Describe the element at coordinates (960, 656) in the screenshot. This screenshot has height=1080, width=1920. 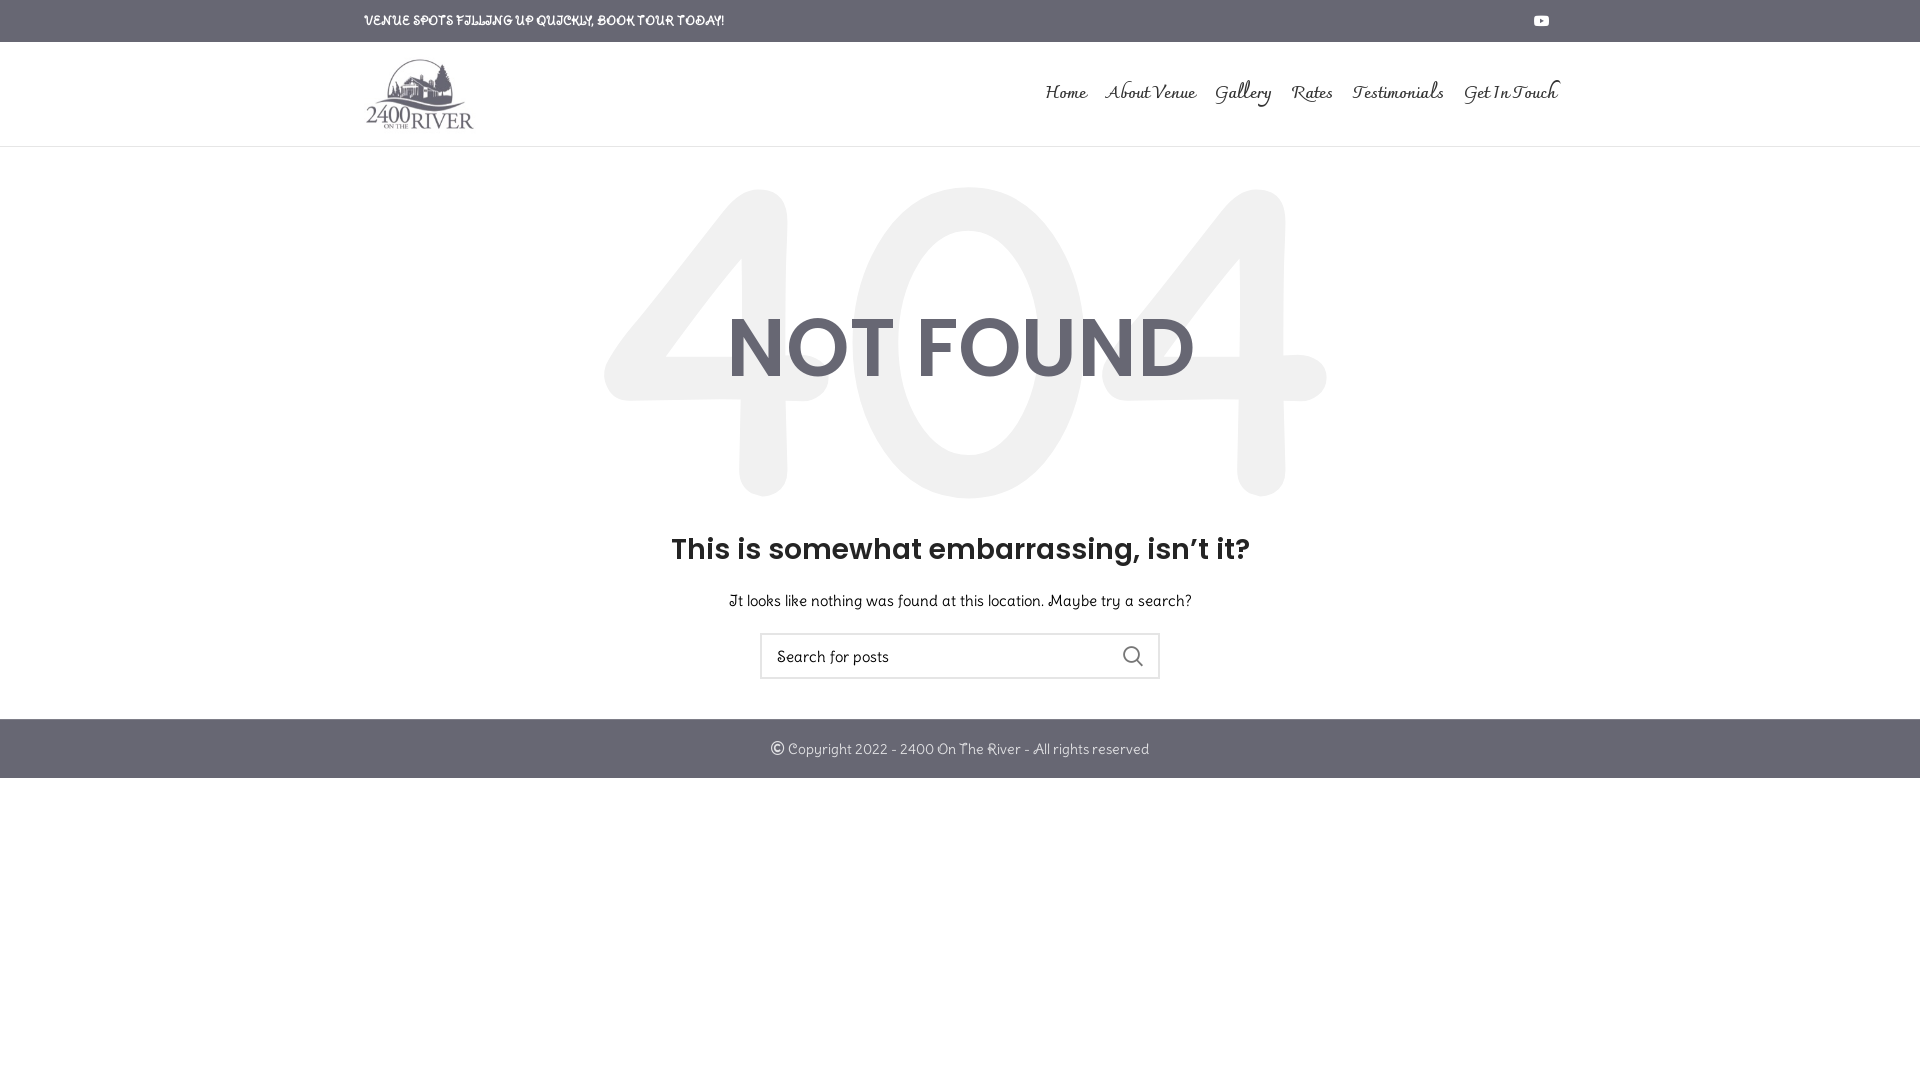
I see `Search for posts` at that location.